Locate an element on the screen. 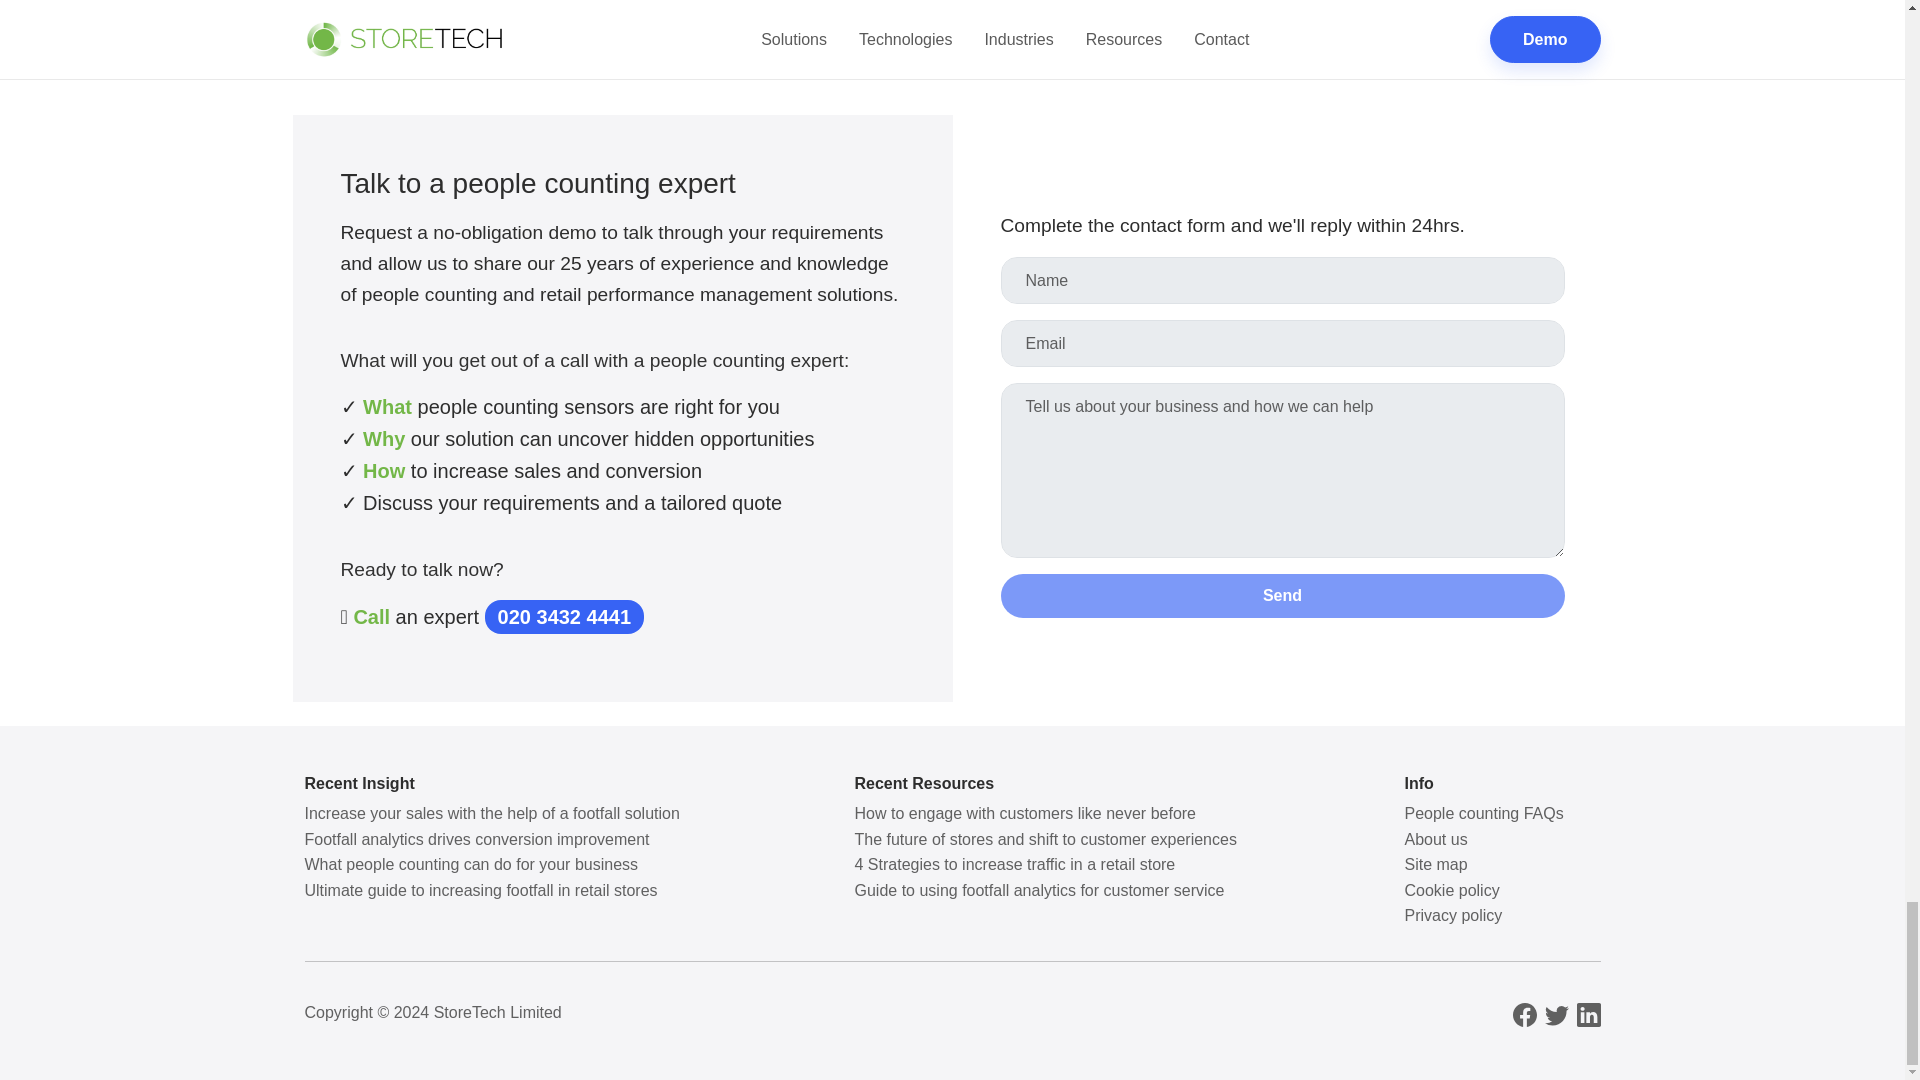  020 3432 4441 is located at coordinates (564, 616).